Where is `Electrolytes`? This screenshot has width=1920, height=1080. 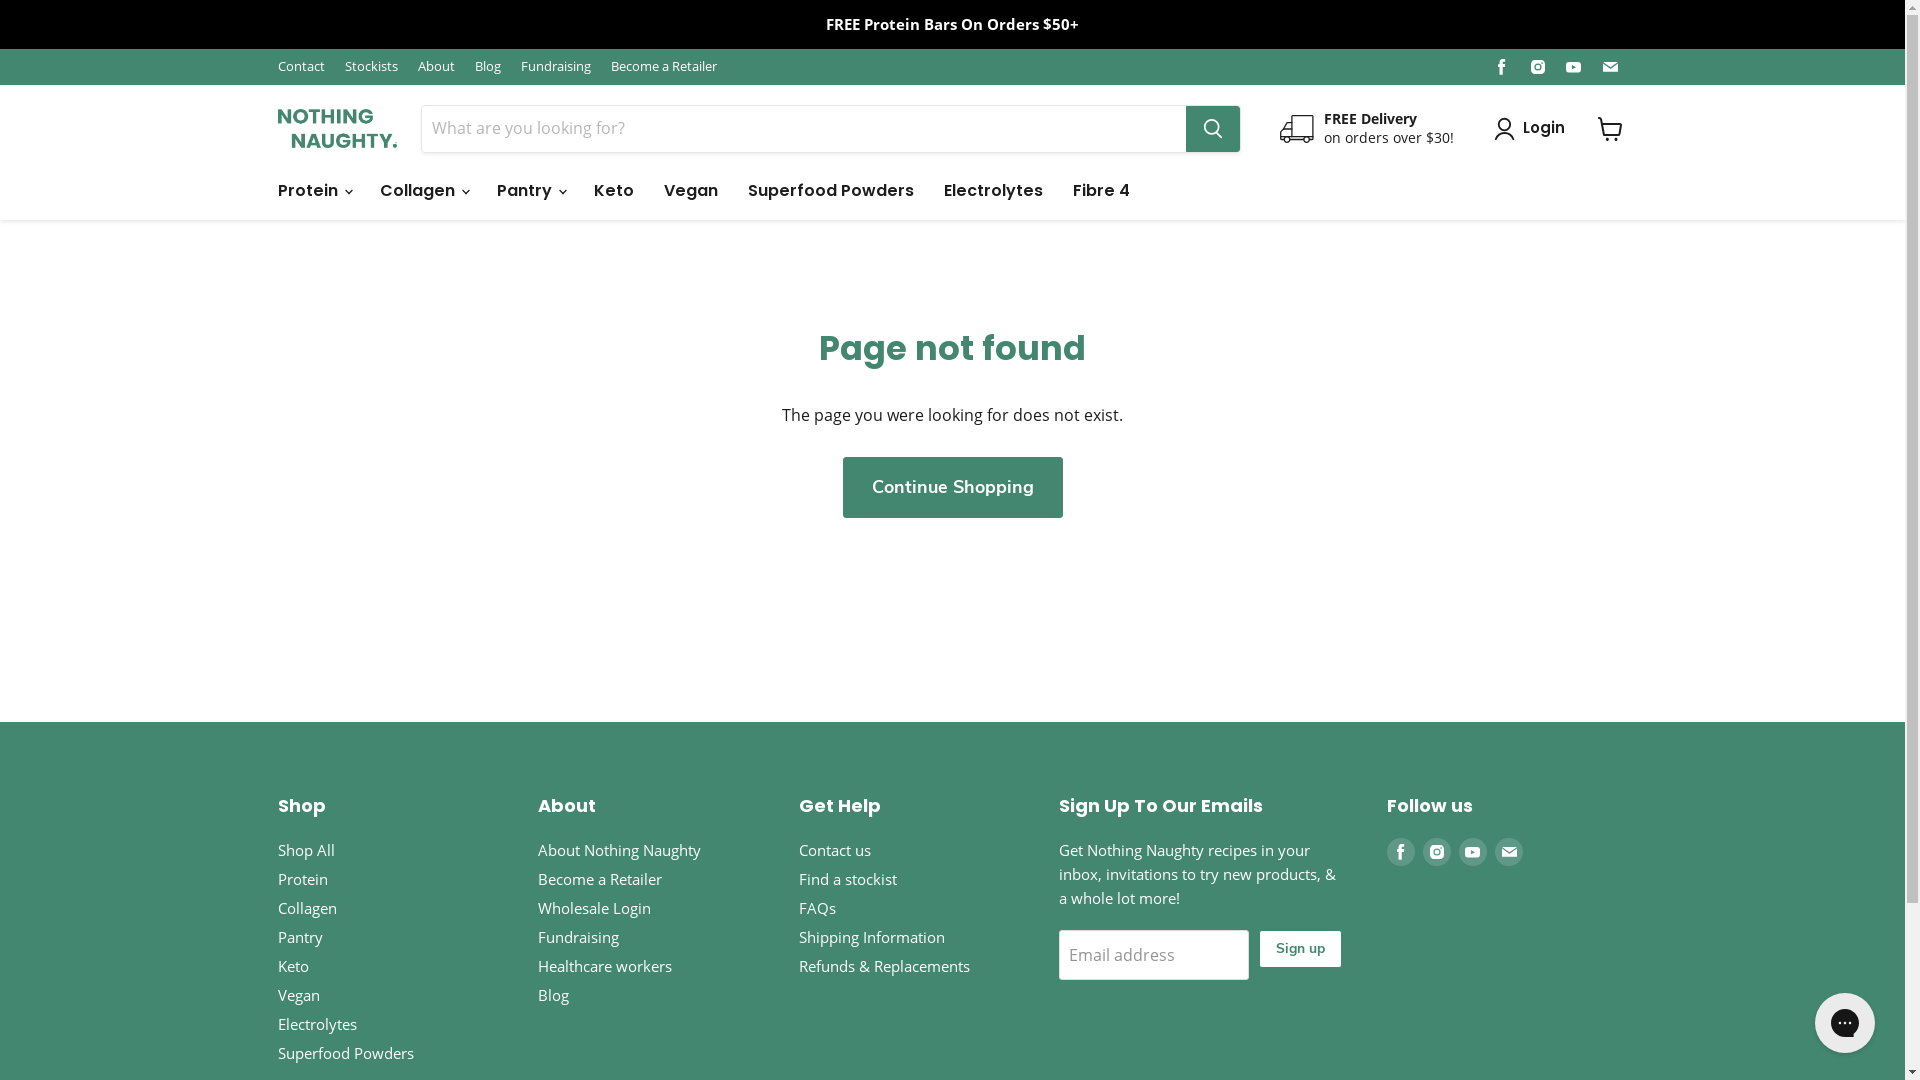 Electrolytes is located at coordinates (318, 1024).